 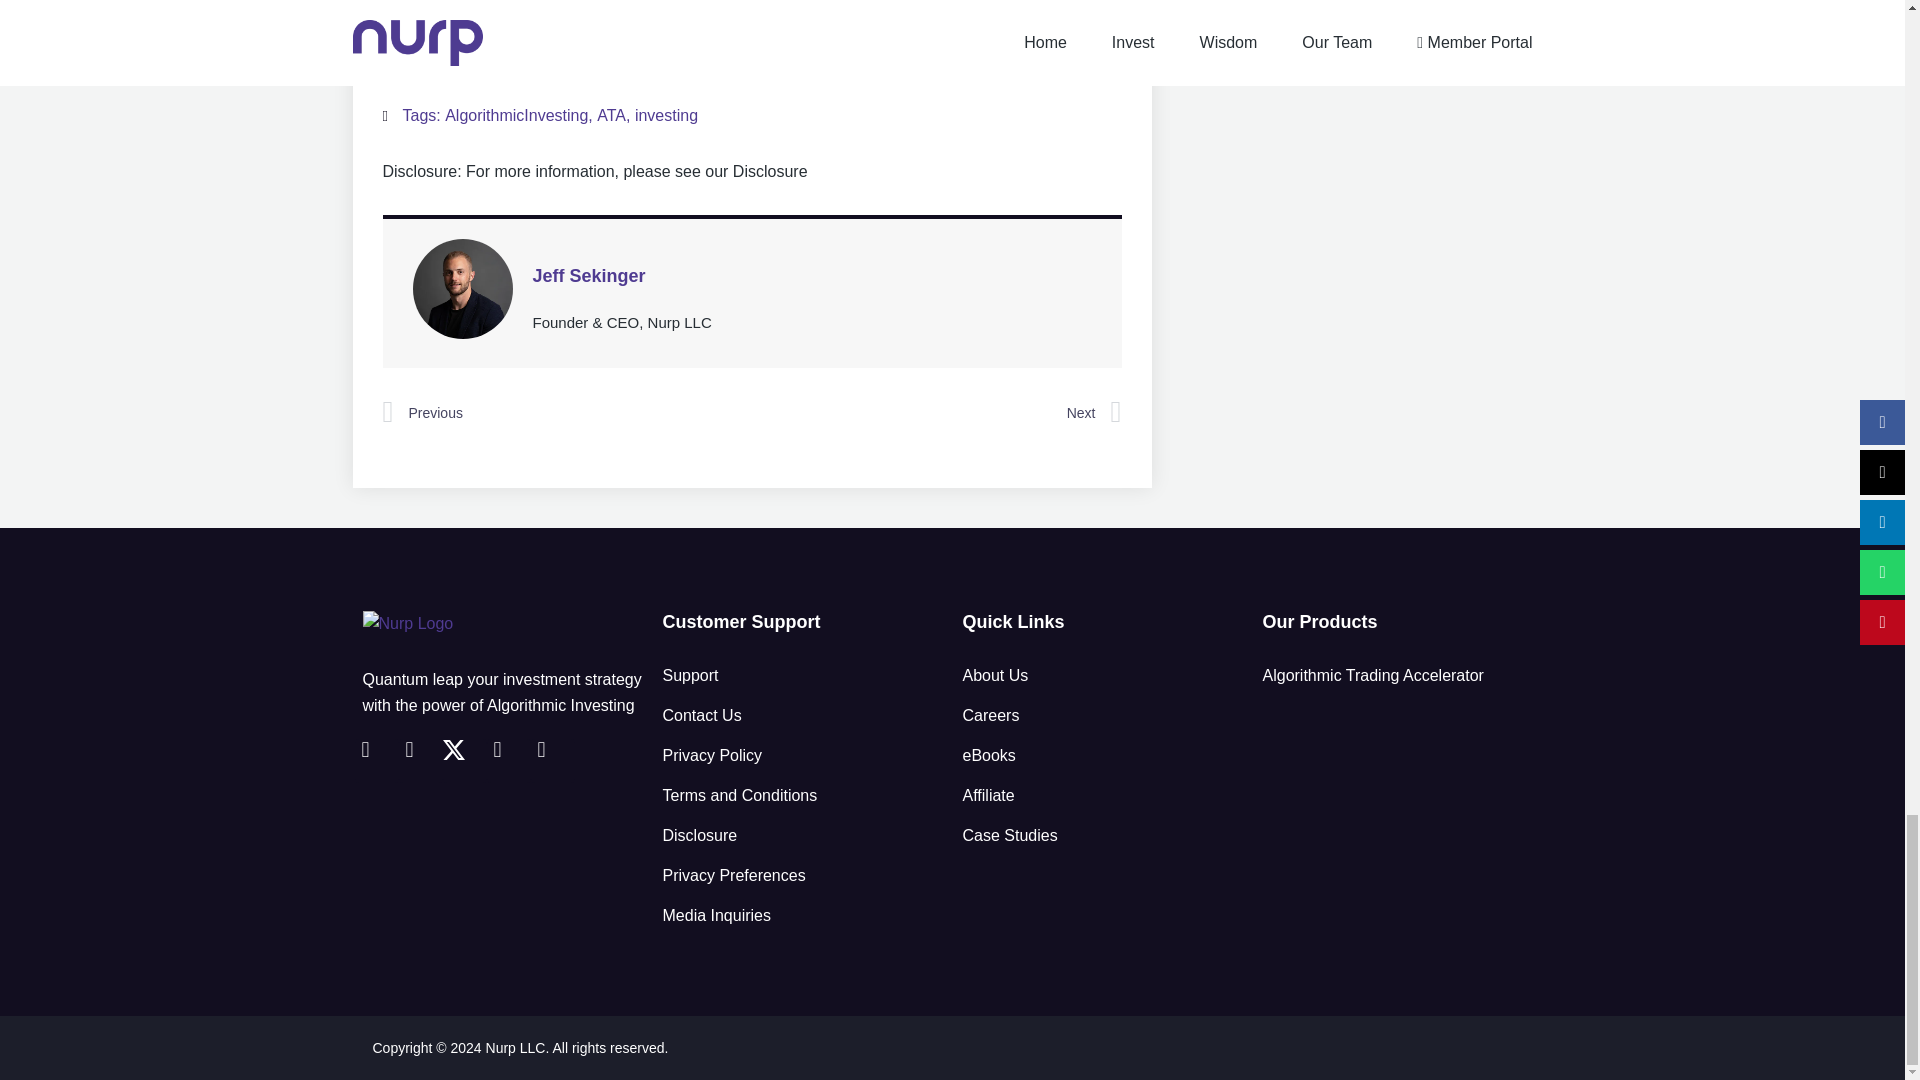 What do you see at coordinates (666, 115) in the screenshot?
I see `investing` at bounding box center [666, 115].